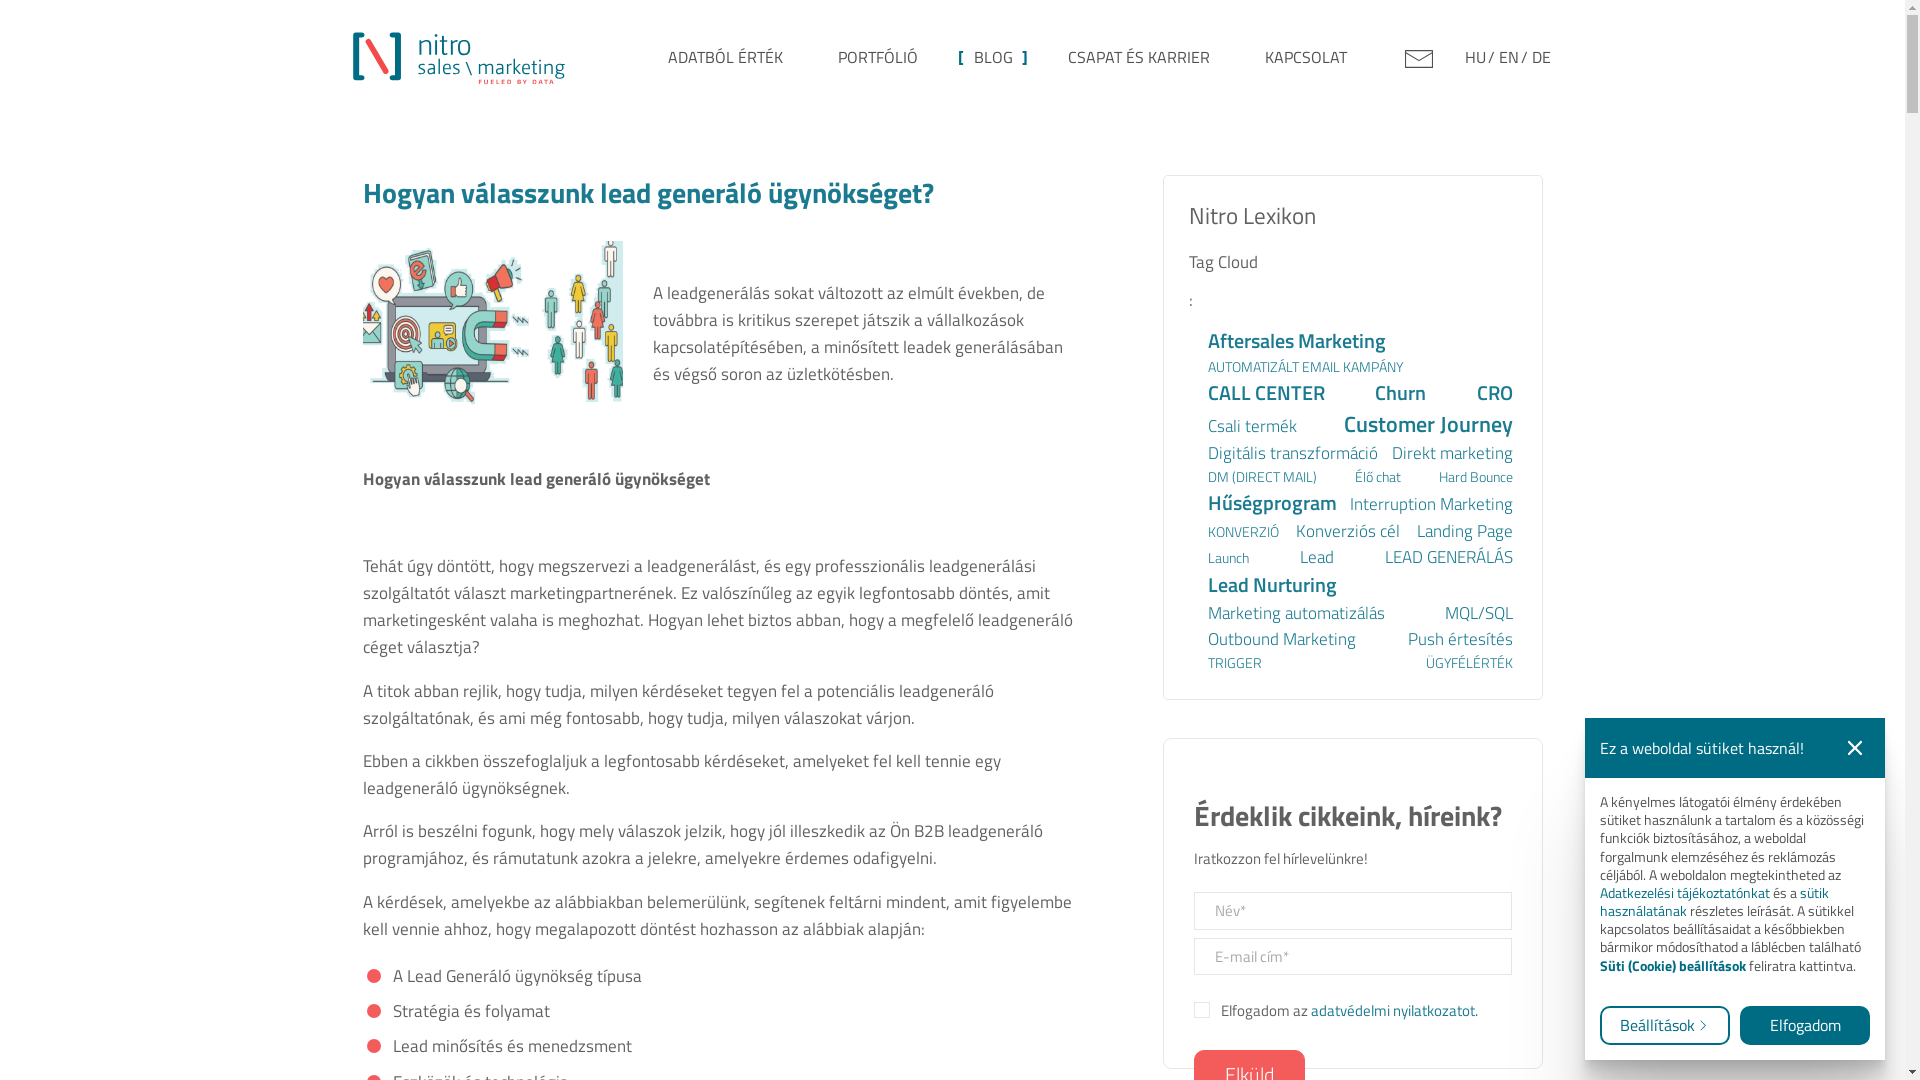  Describe the element at coordinates (1297, 341) in the screenshot. I see `Aftersales Marketing` at that location.